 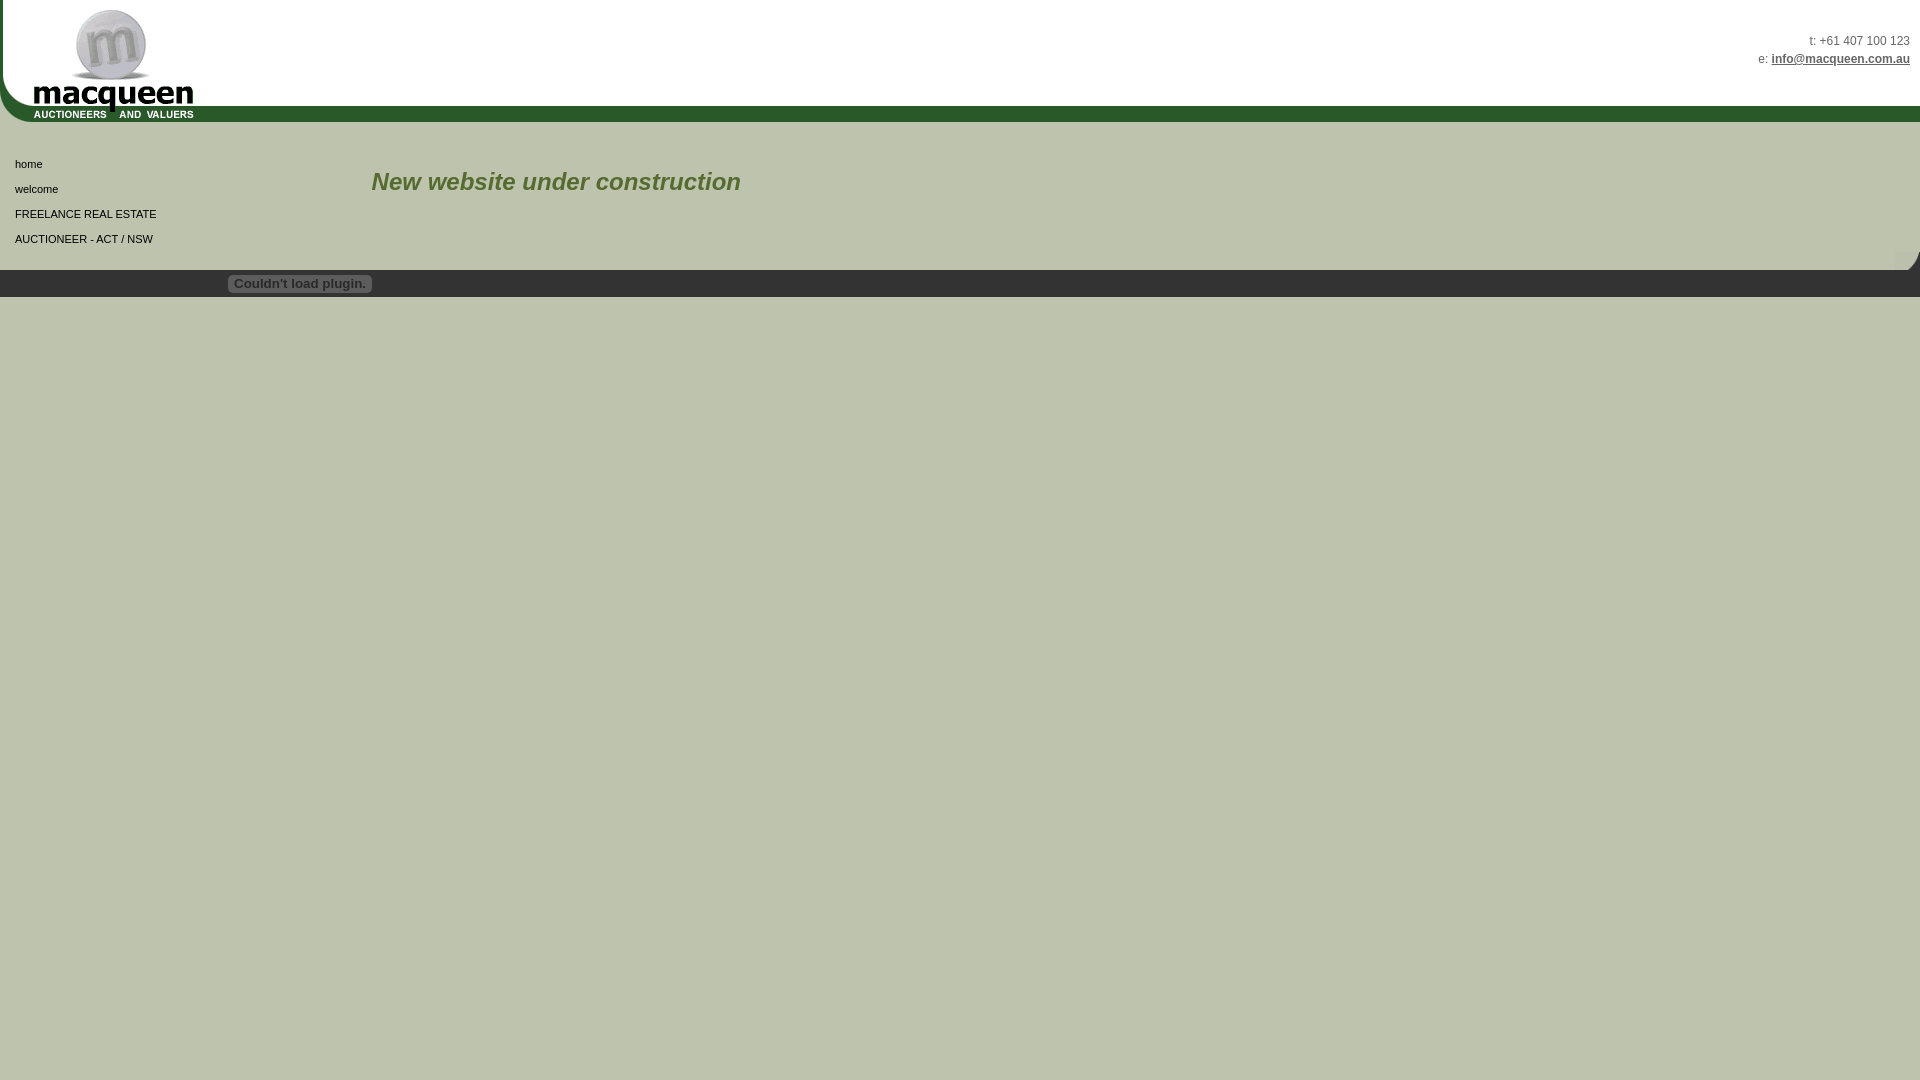 I want to click on welcome, so click(x=90, y=190).